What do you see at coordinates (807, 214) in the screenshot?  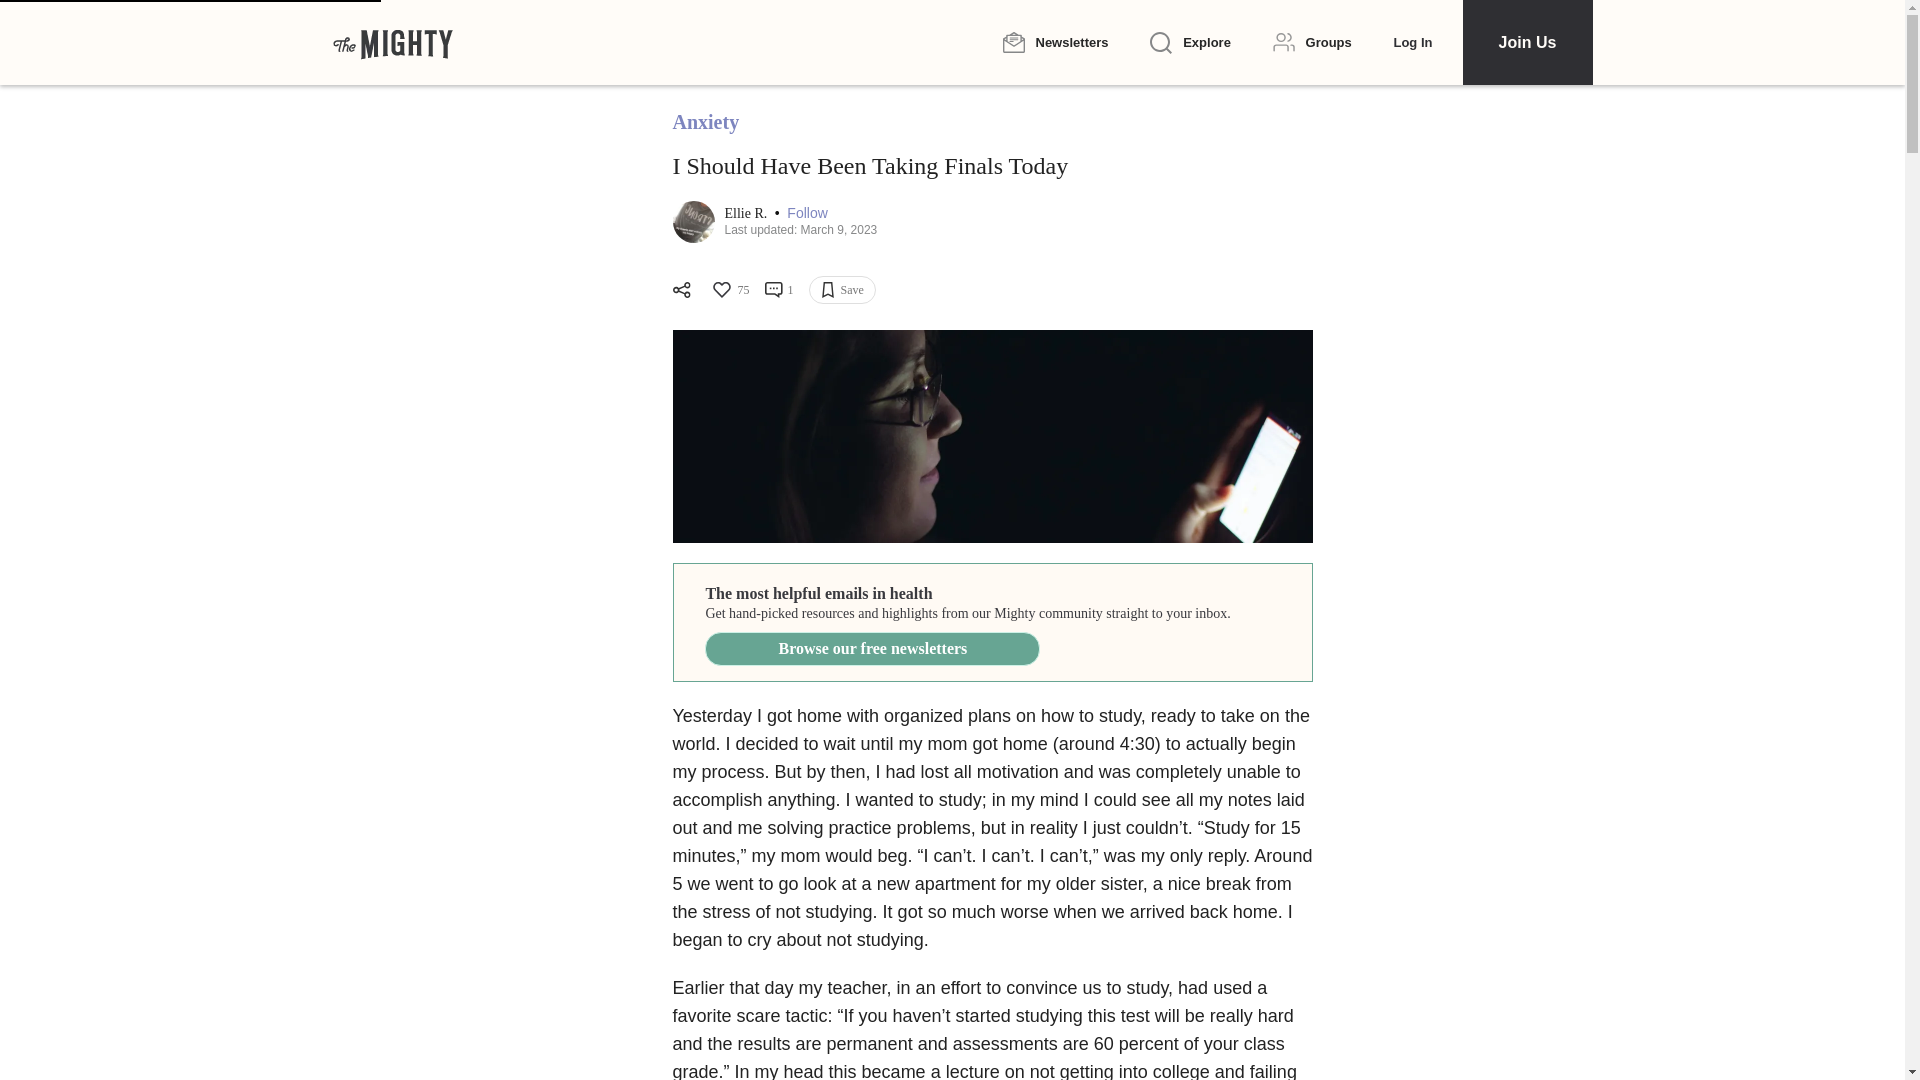 I see `Follow` at bounding box center [807, 214].